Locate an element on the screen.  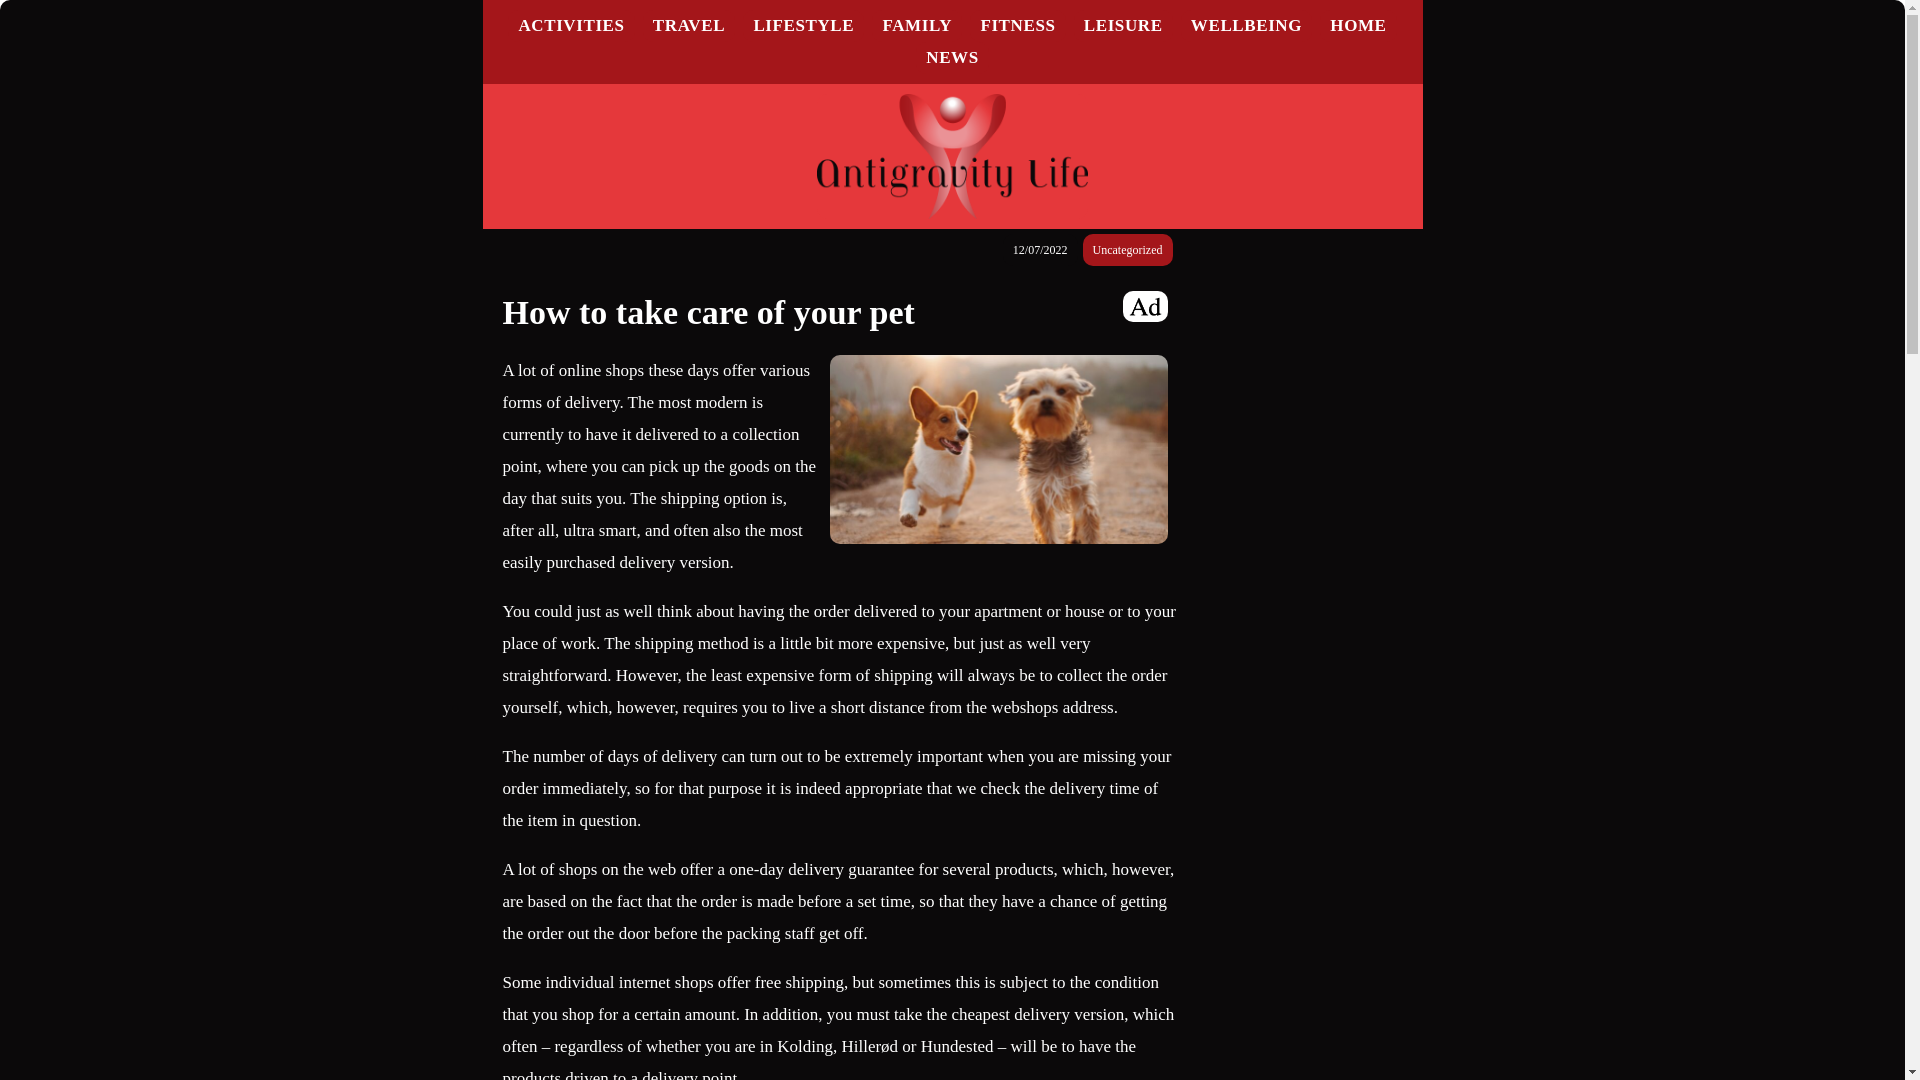
LIFESTYLE is located at coordinates (803, 25).